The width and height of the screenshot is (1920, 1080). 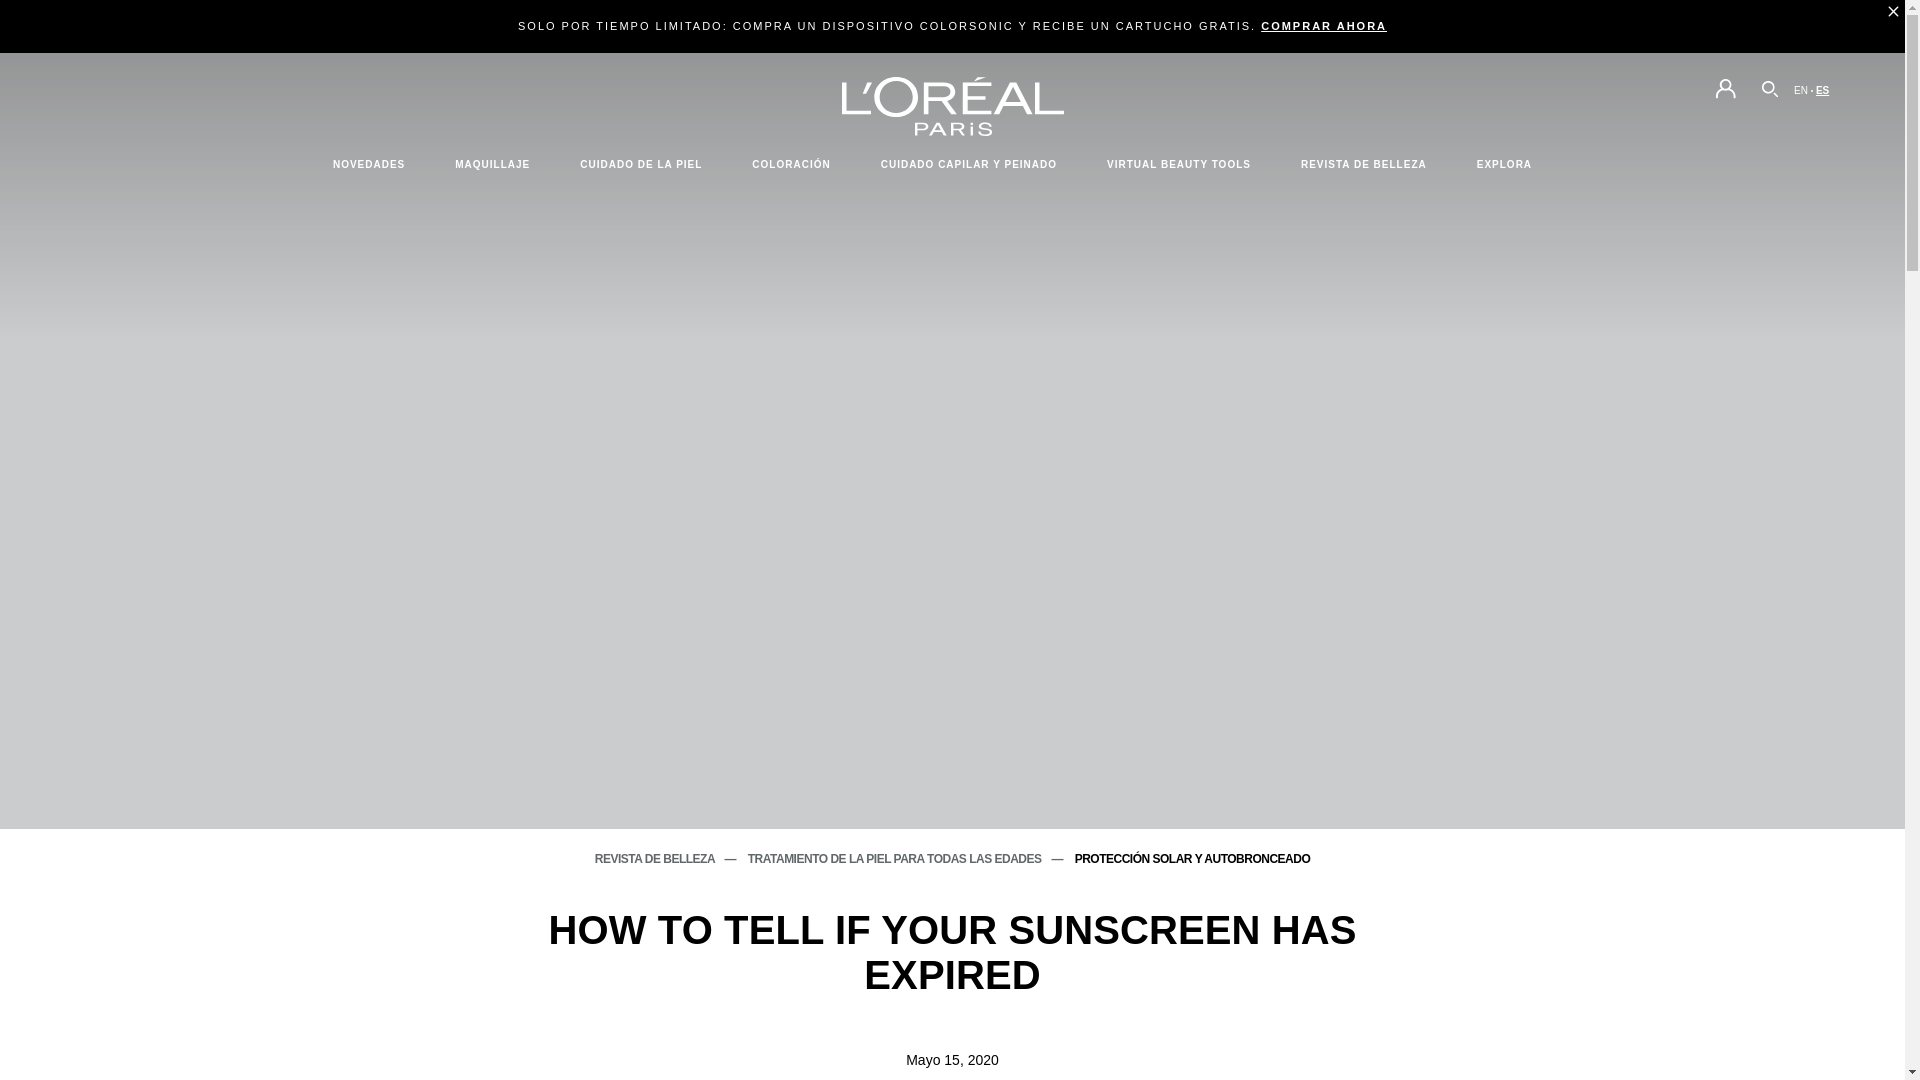 I want to click on COMPRAR AHORA, so click(x=1324, y=26).